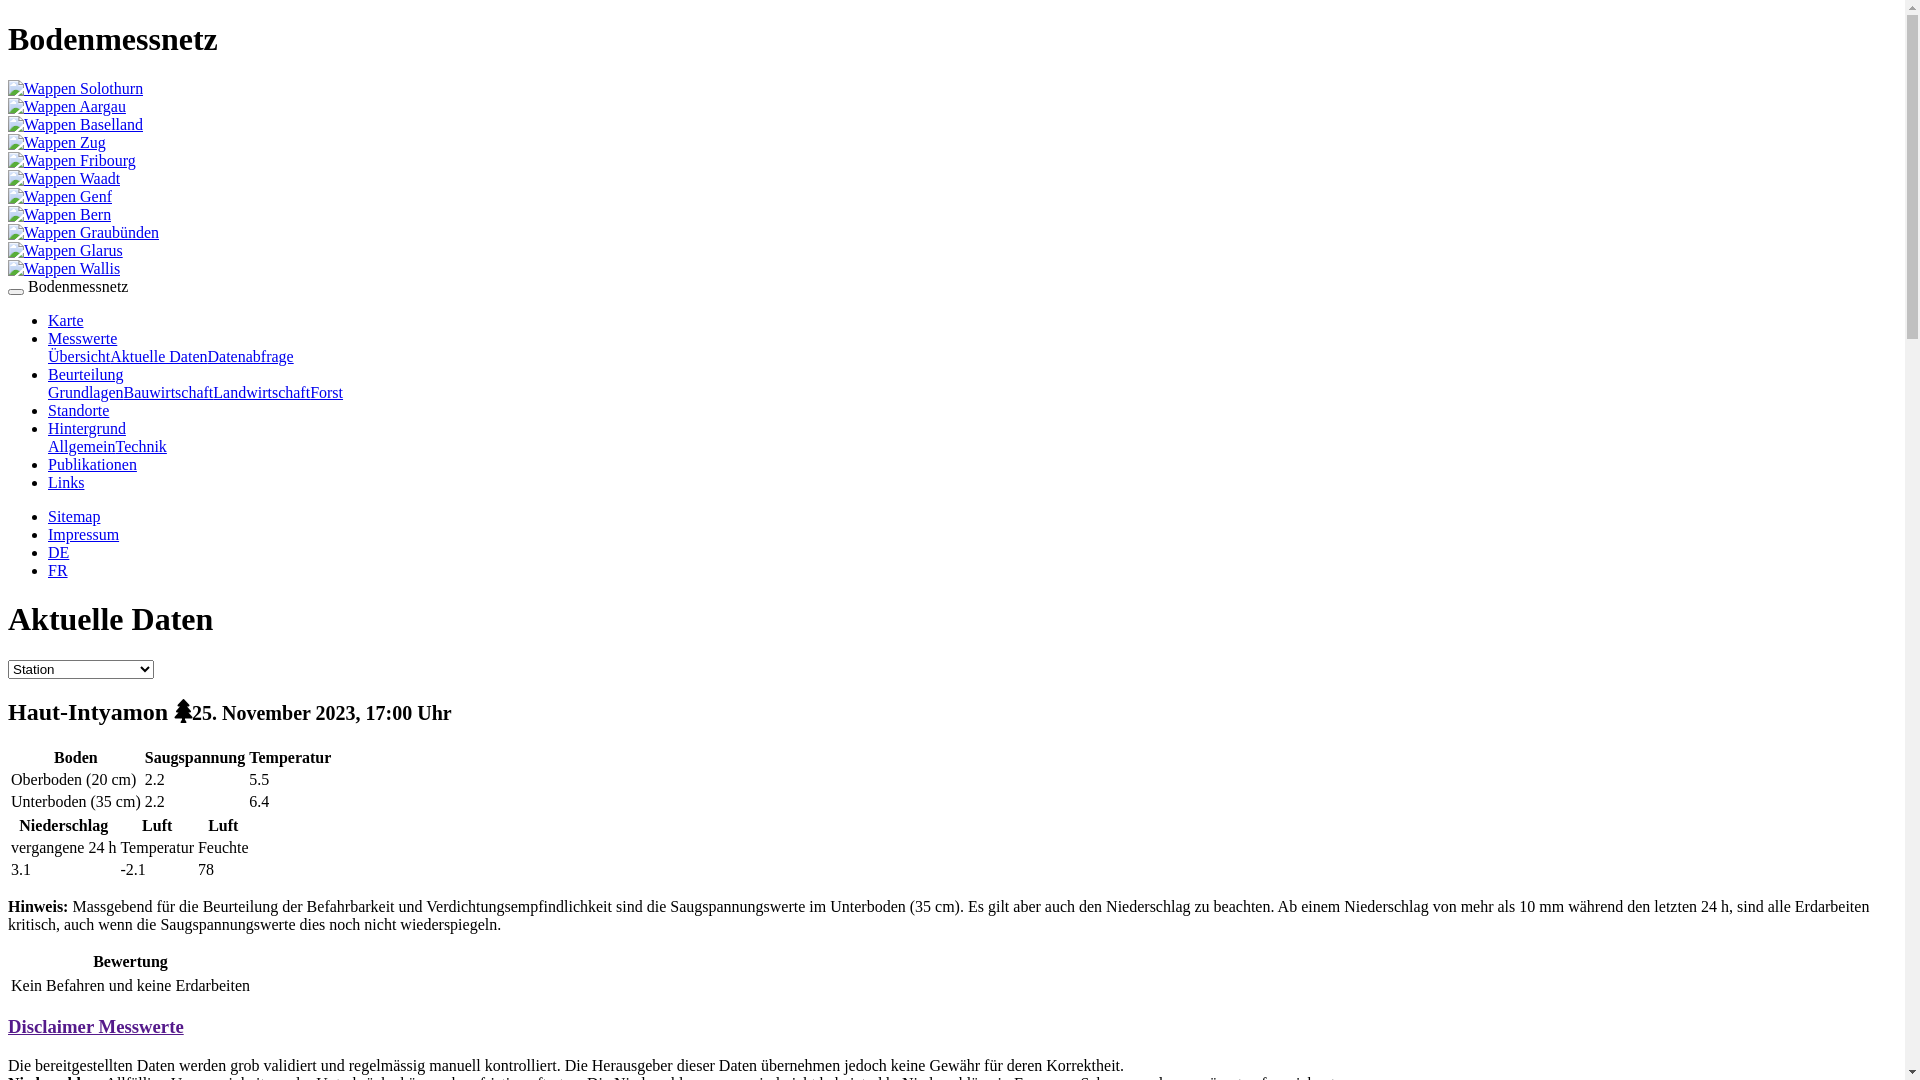  Describe the element at coordinates (142, 446) in the screenshot. I see `Technik` at that location.